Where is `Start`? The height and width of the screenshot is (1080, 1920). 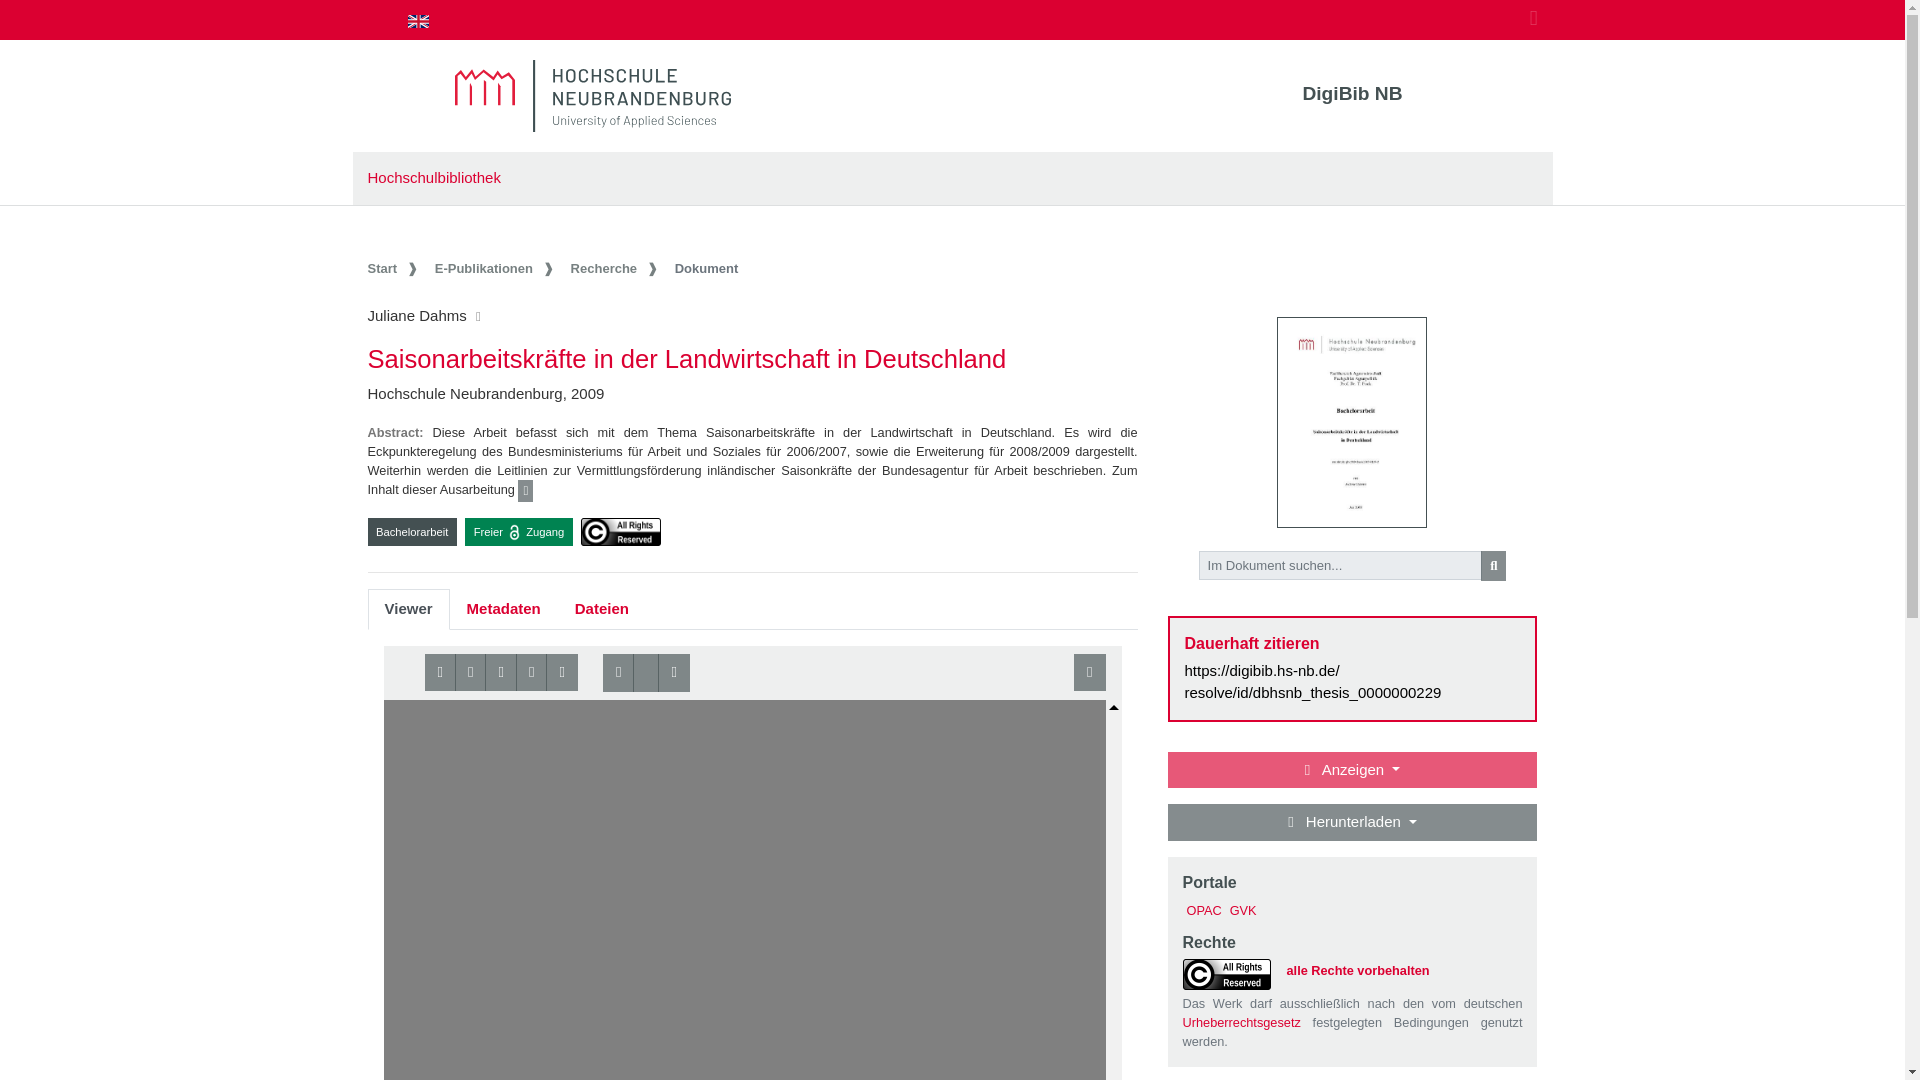
Start is located at coordinates (396, 268).